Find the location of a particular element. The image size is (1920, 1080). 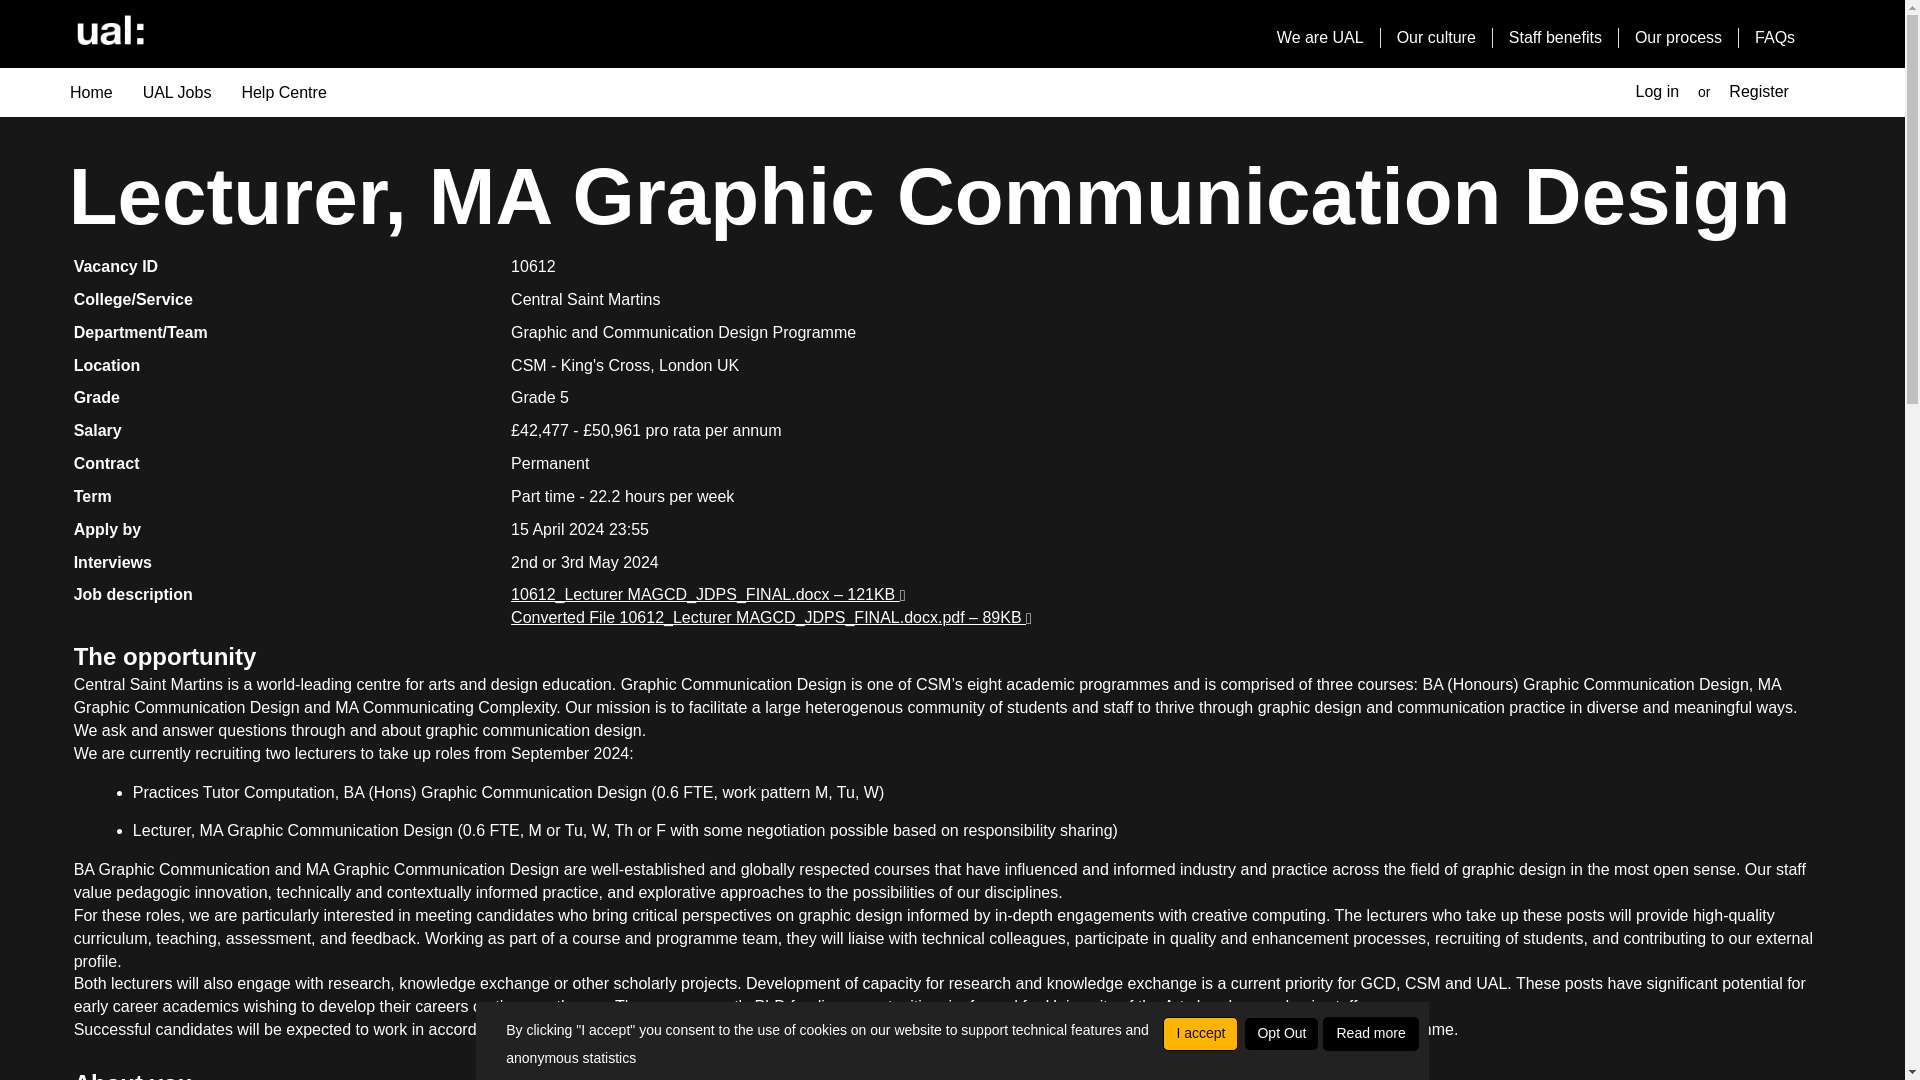

Our culture is located at coordinates (1436, 38).